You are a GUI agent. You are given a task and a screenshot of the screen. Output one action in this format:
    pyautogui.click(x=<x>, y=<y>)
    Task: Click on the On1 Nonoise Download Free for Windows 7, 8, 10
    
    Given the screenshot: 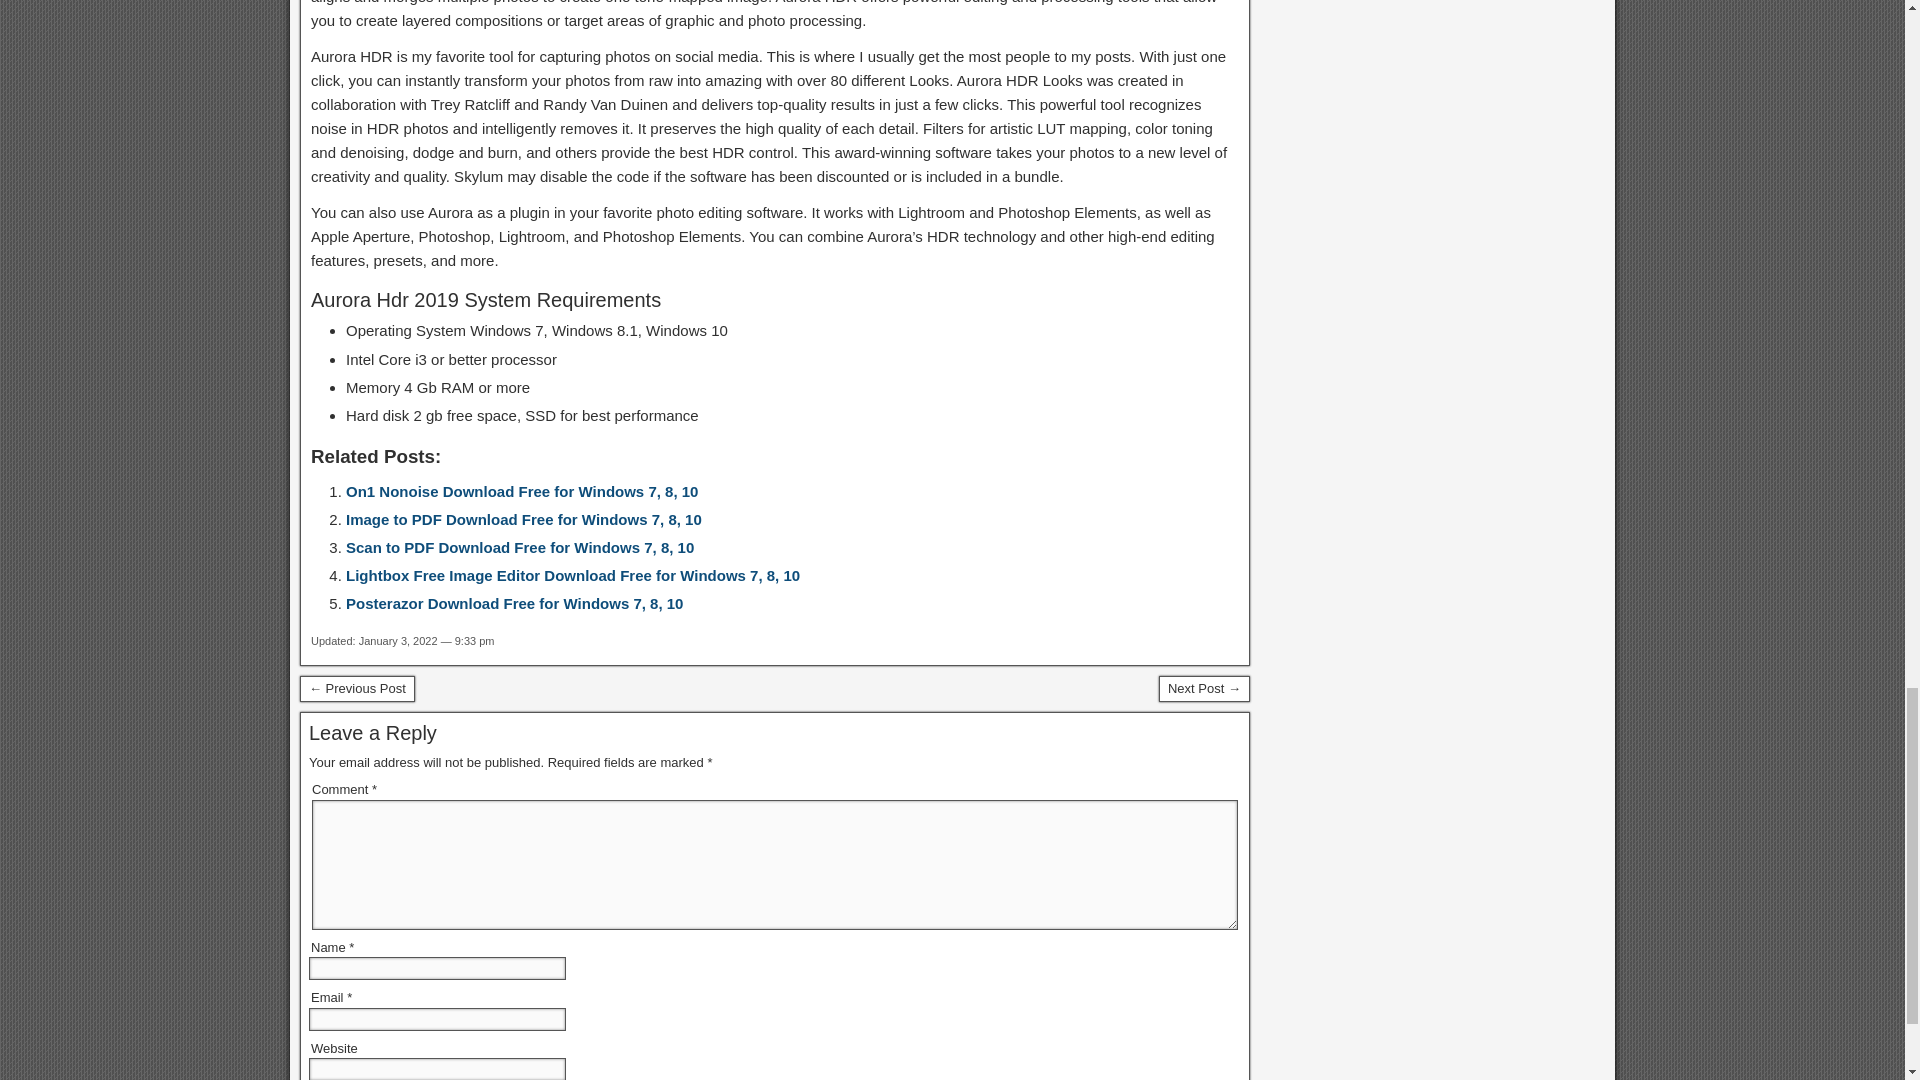 What is the action you would take?
    pyautogui.click(x=522, y=491)
    